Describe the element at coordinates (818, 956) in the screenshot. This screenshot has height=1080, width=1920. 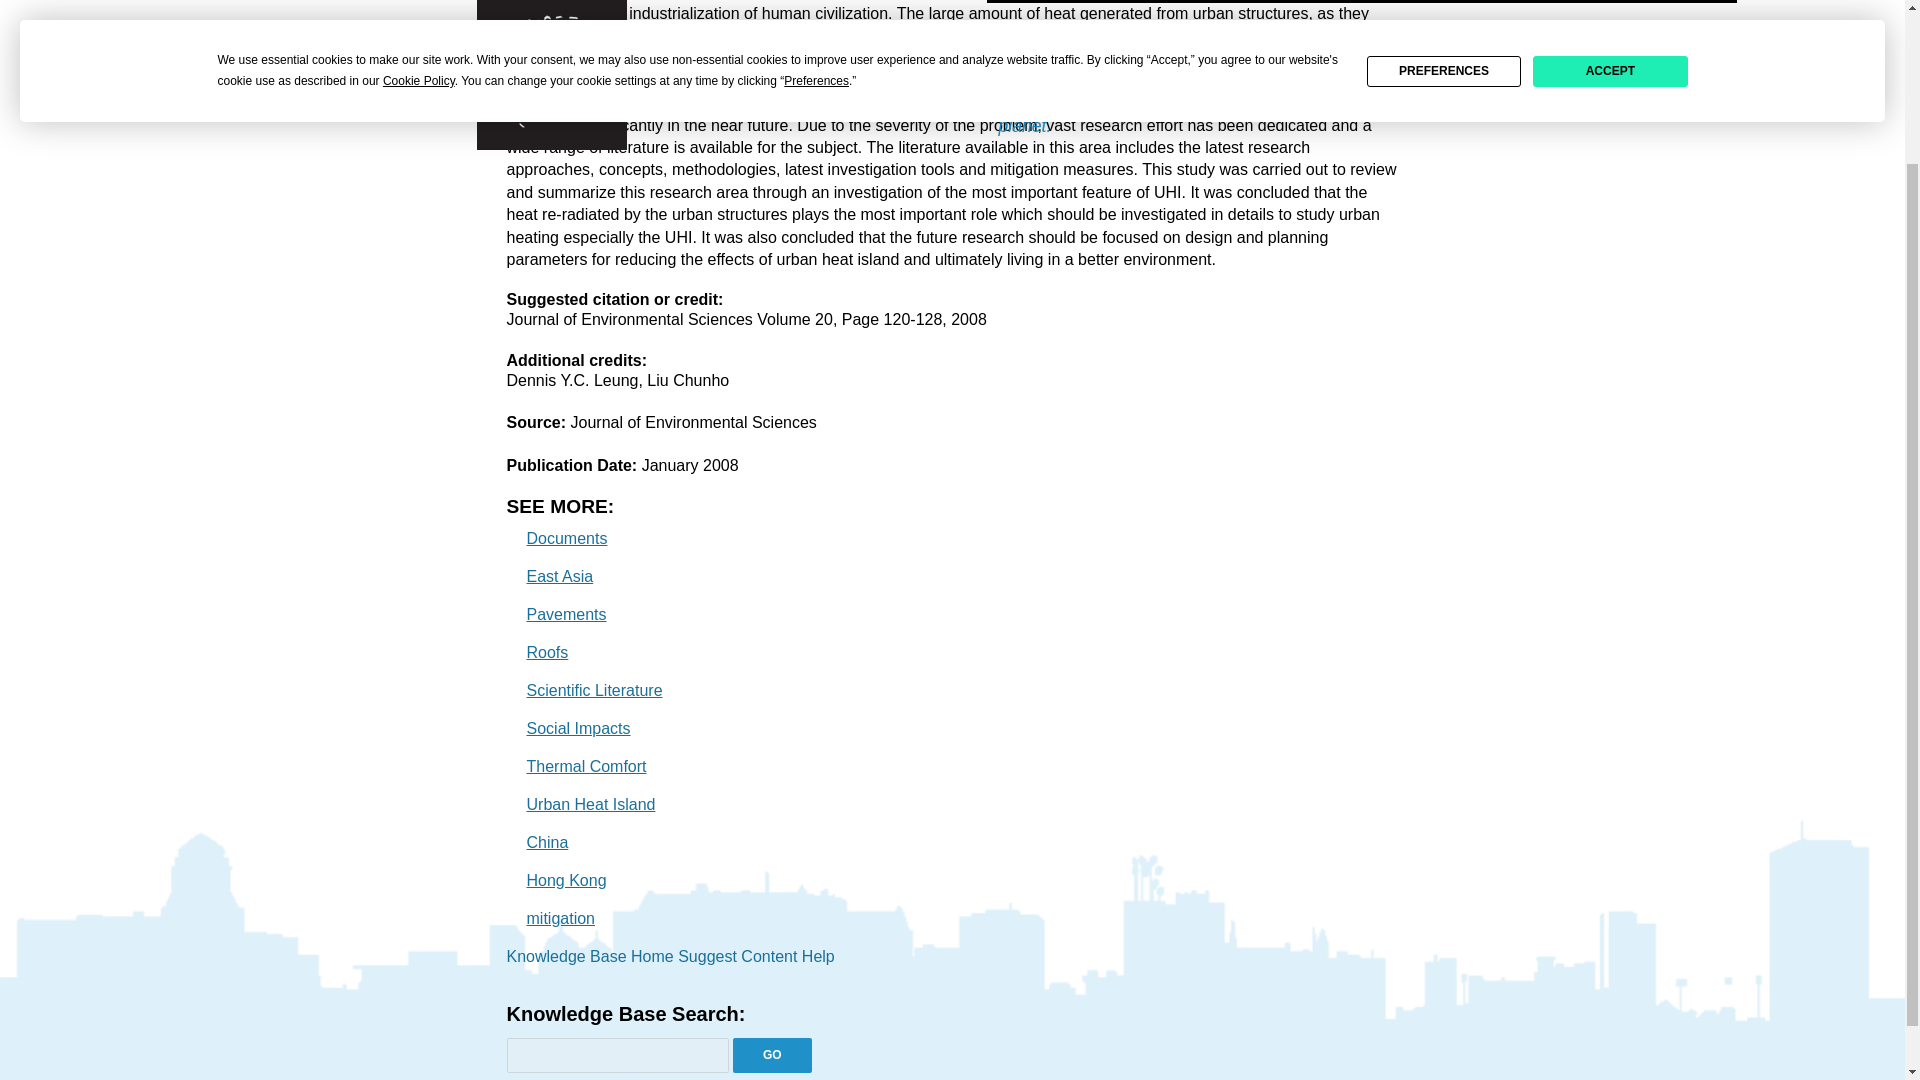
I see `Help` at that location.